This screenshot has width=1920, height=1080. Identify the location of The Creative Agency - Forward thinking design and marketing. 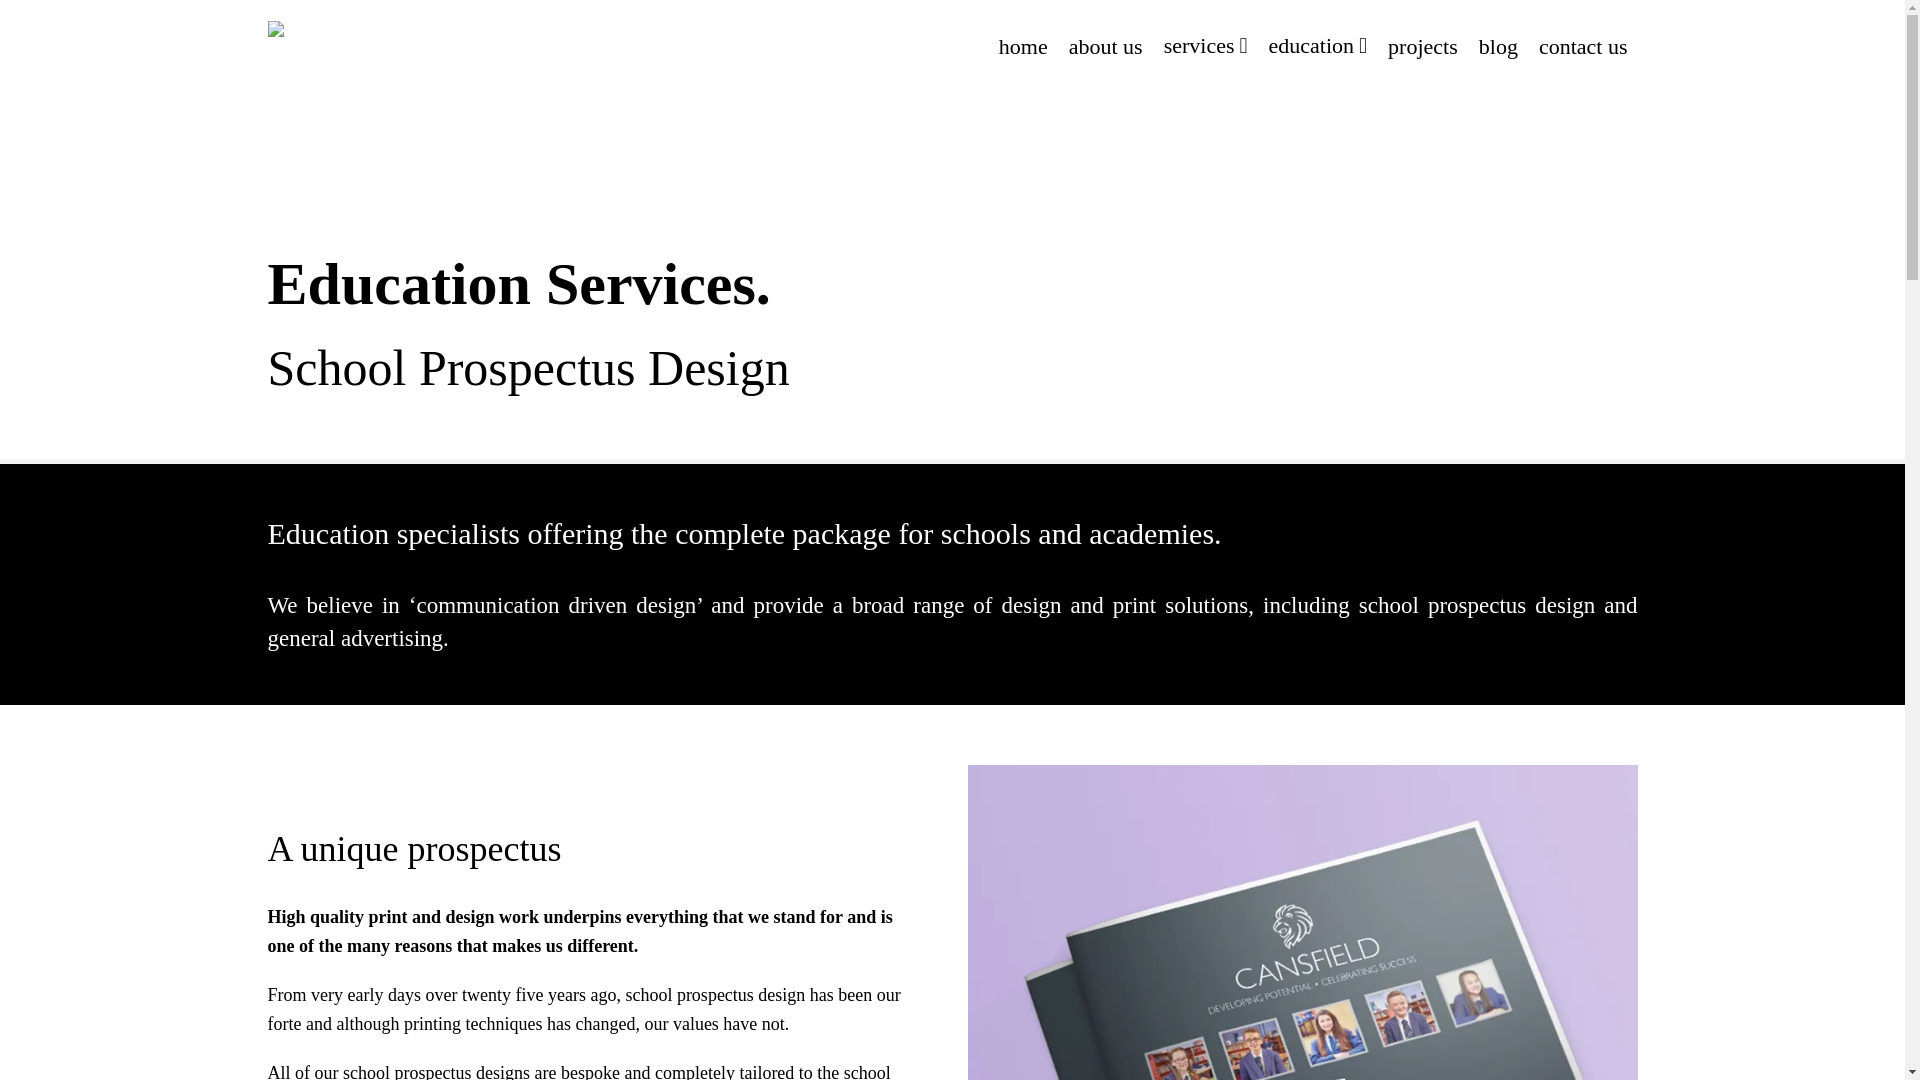
(393, 39).